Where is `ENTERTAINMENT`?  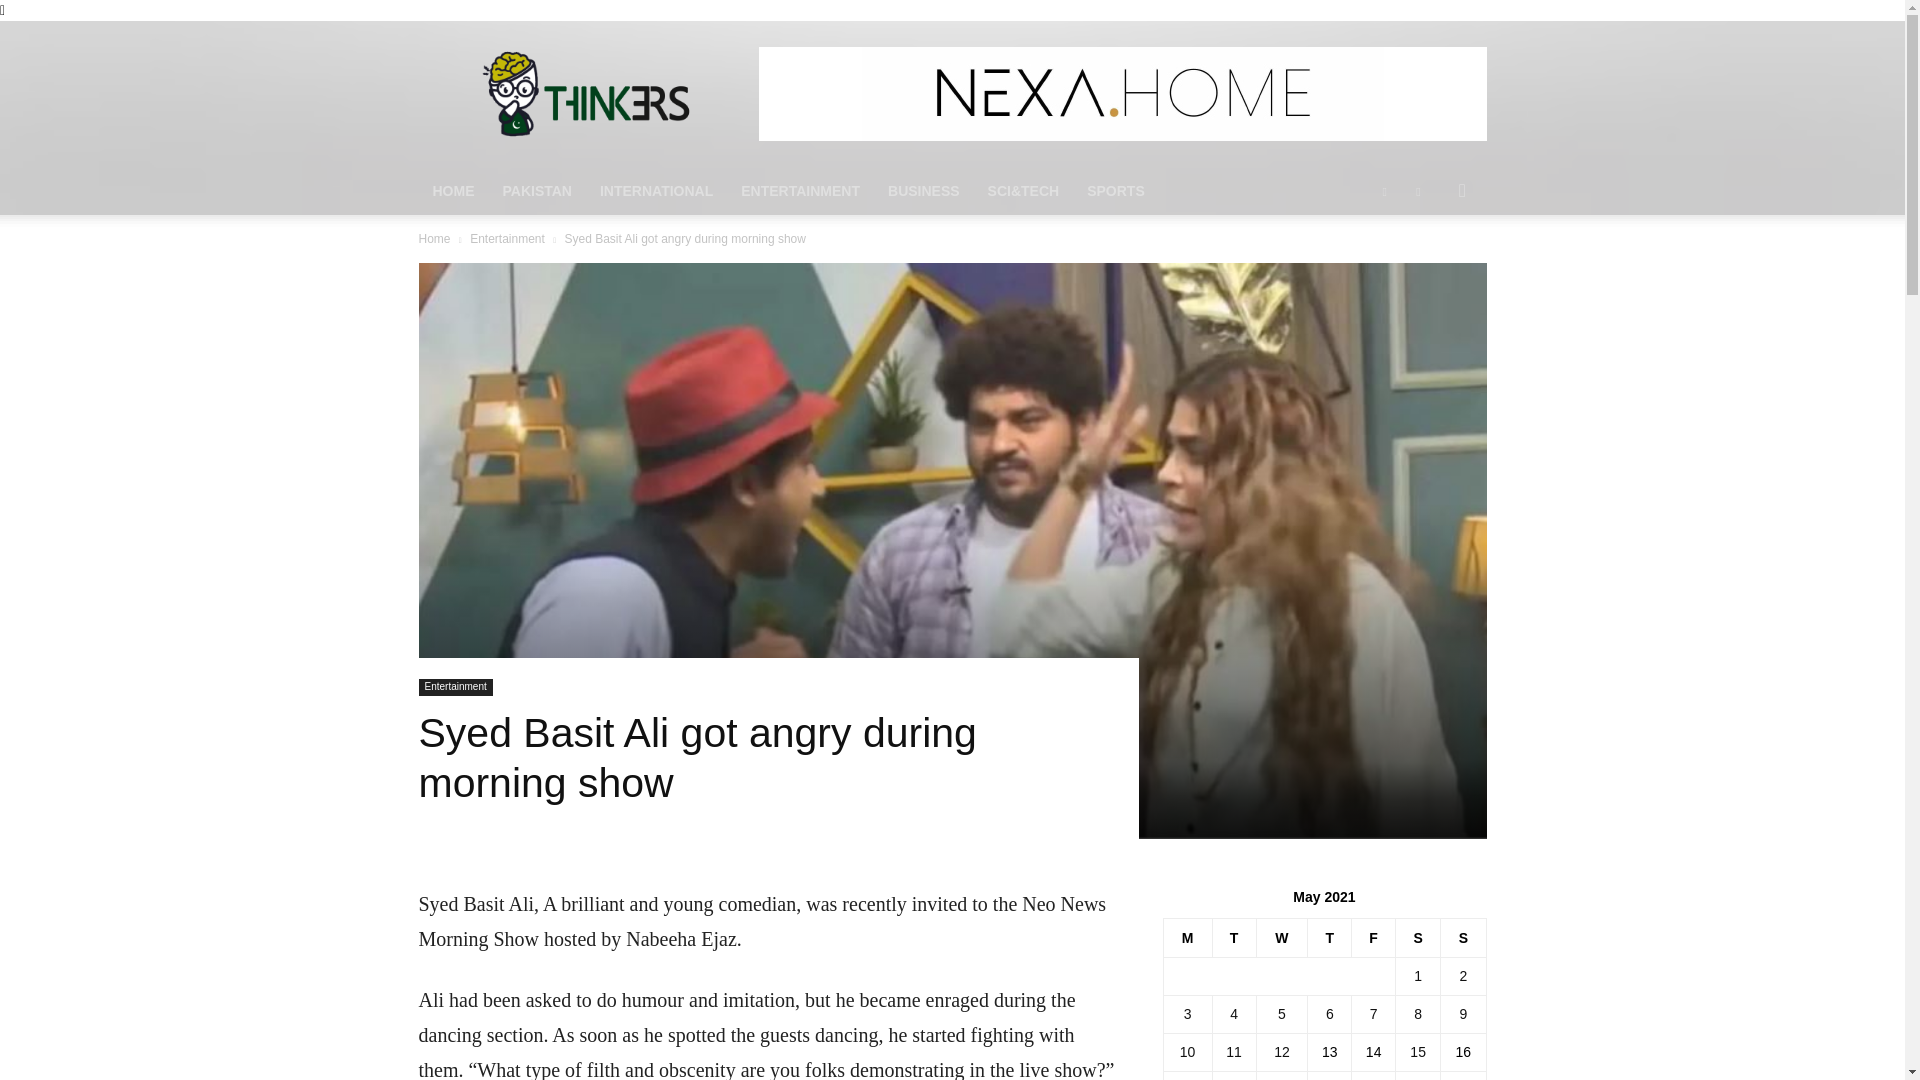
ENTERTAINMENT is located at coordinates (800, 190).